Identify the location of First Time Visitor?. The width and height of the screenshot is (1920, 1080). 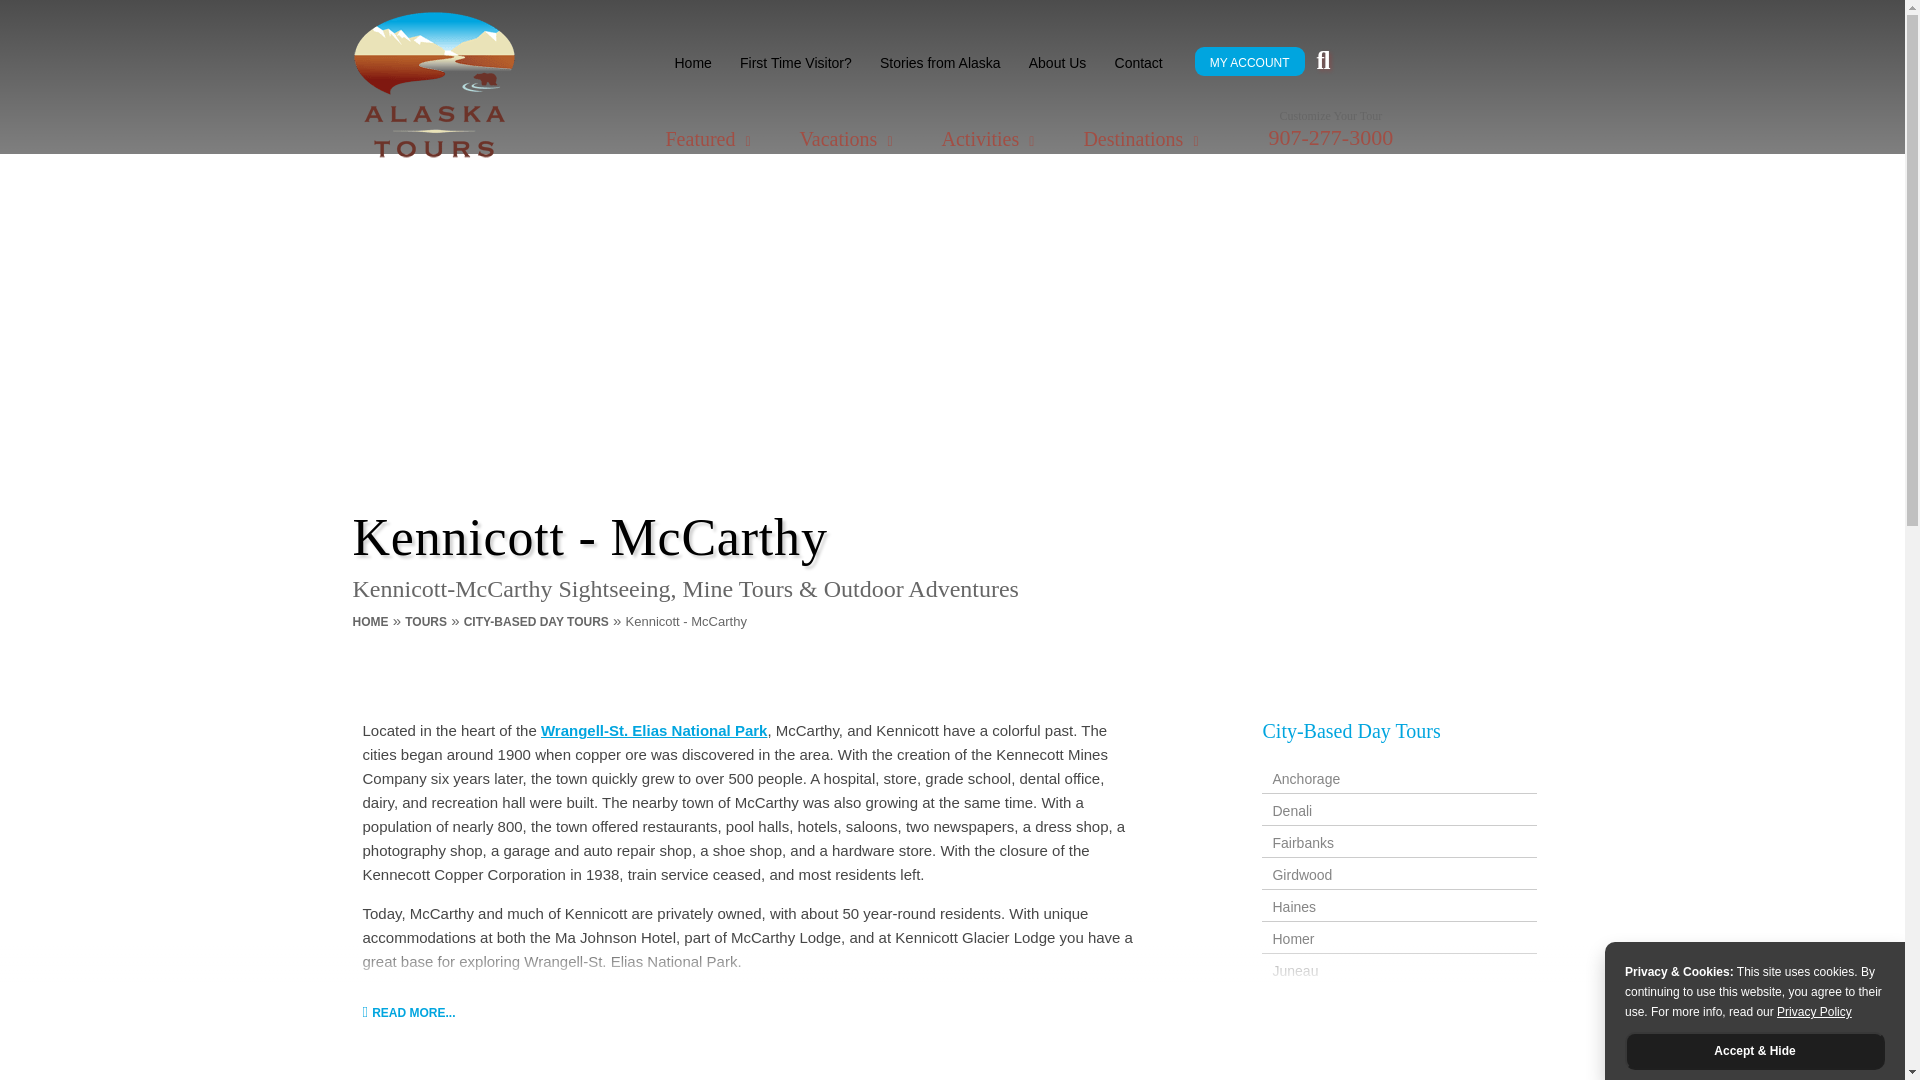
(796, 62).